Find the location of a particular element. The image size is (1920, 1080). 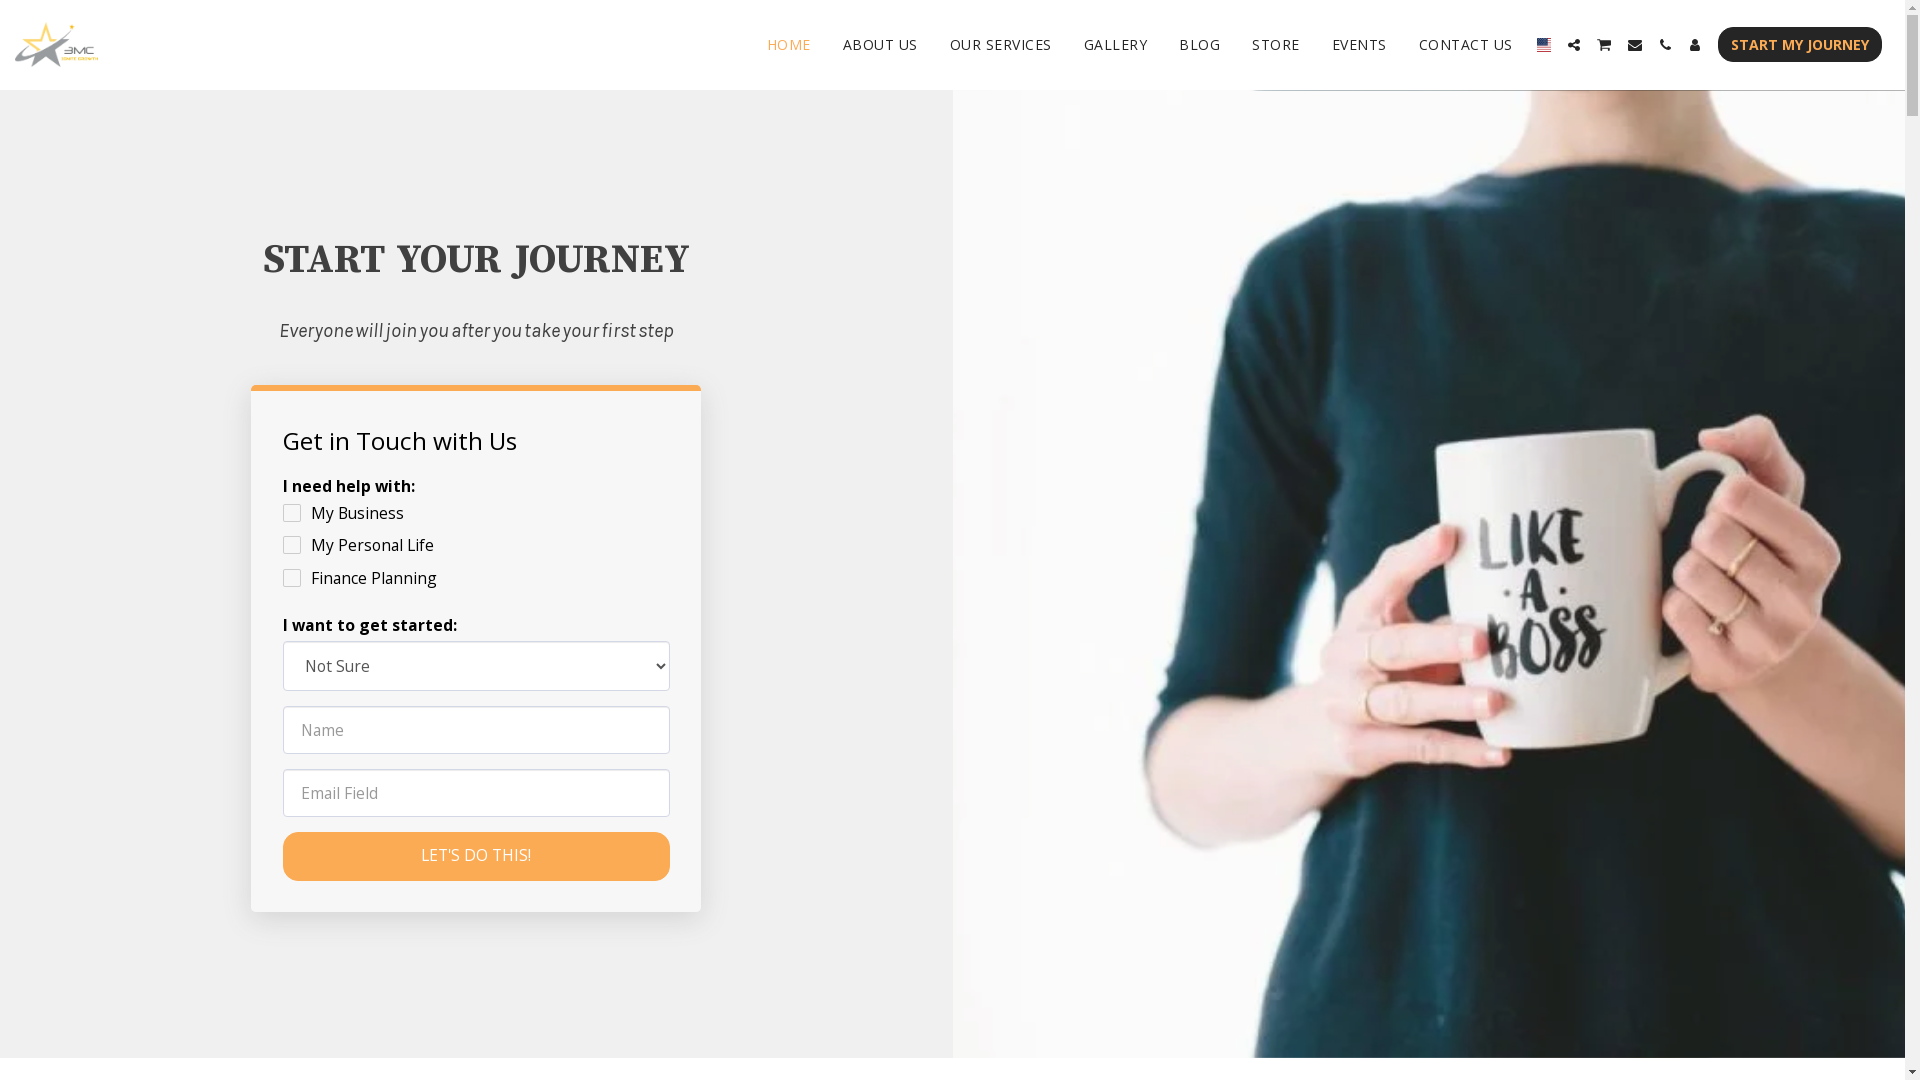

EVENTS is located at coordinates (1360, 44).